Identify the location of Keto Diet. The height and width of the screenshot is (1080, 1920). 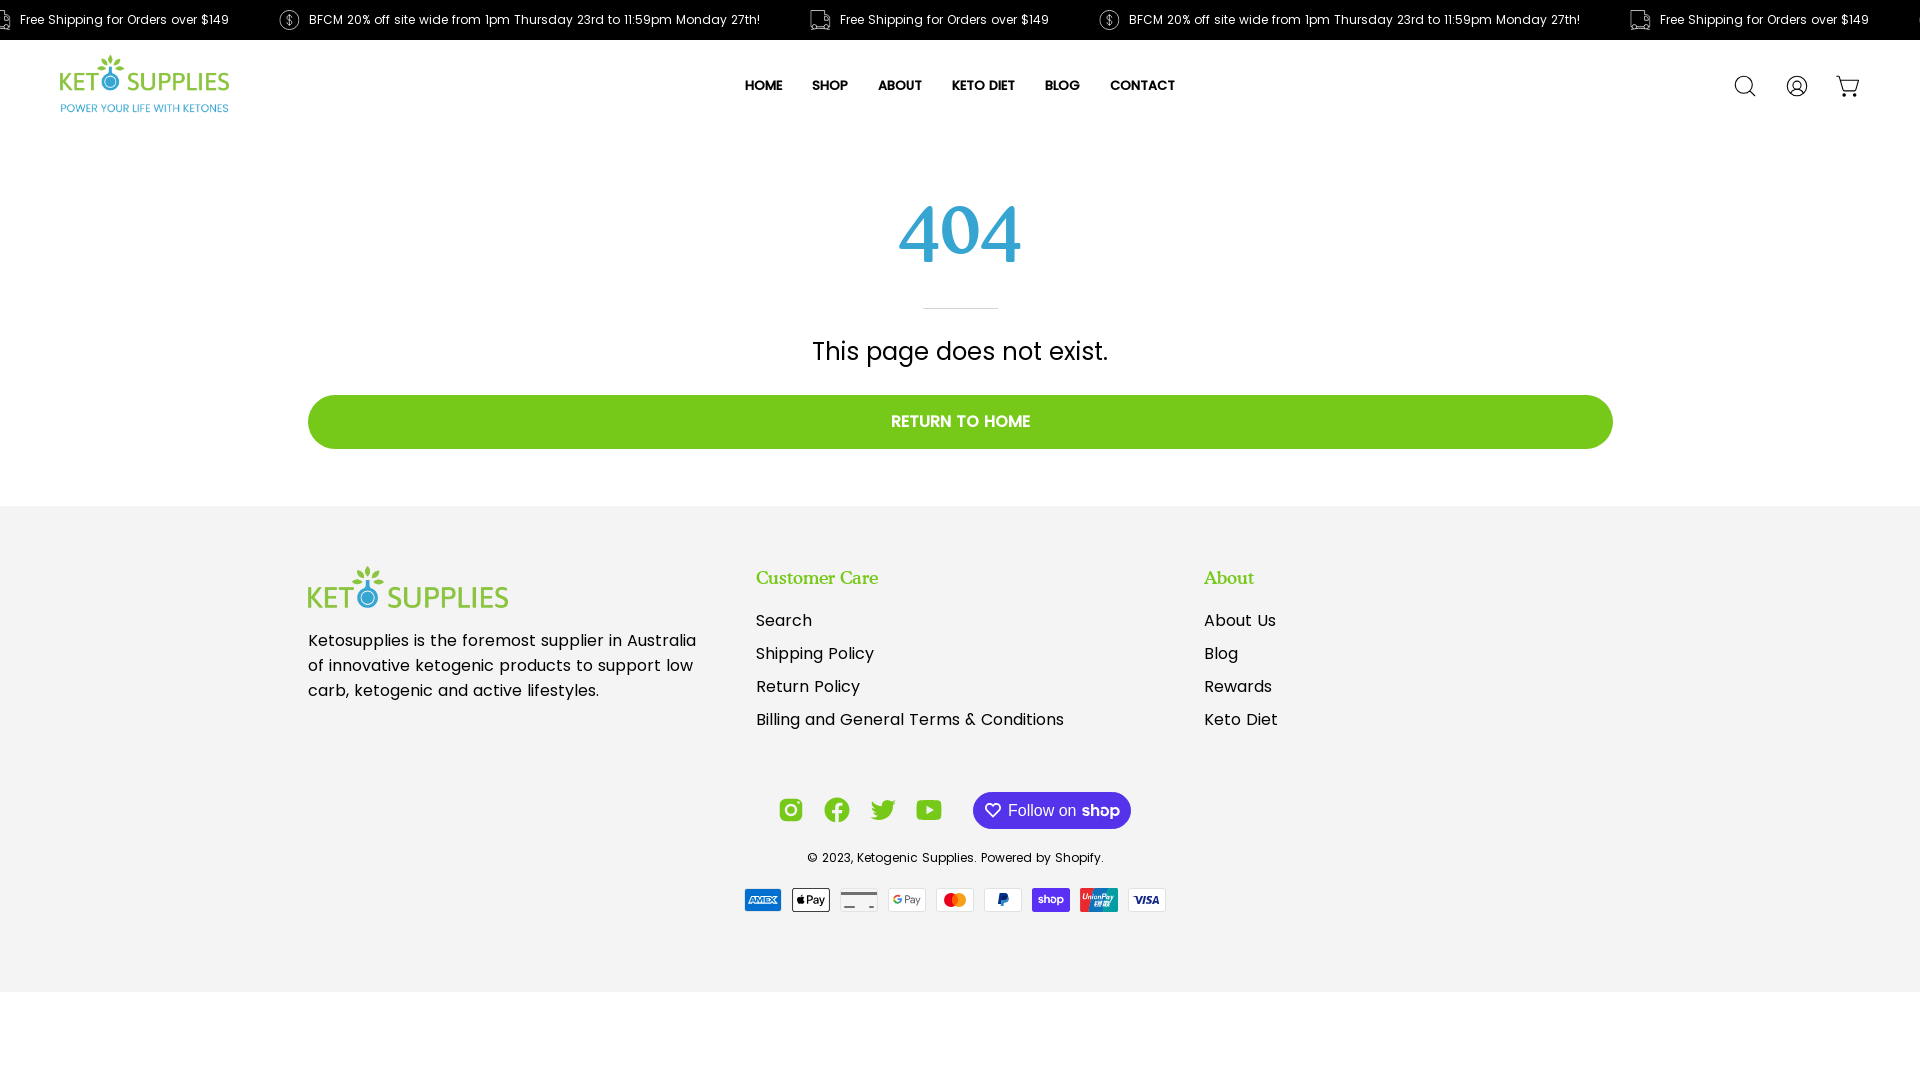
(1241, 720).